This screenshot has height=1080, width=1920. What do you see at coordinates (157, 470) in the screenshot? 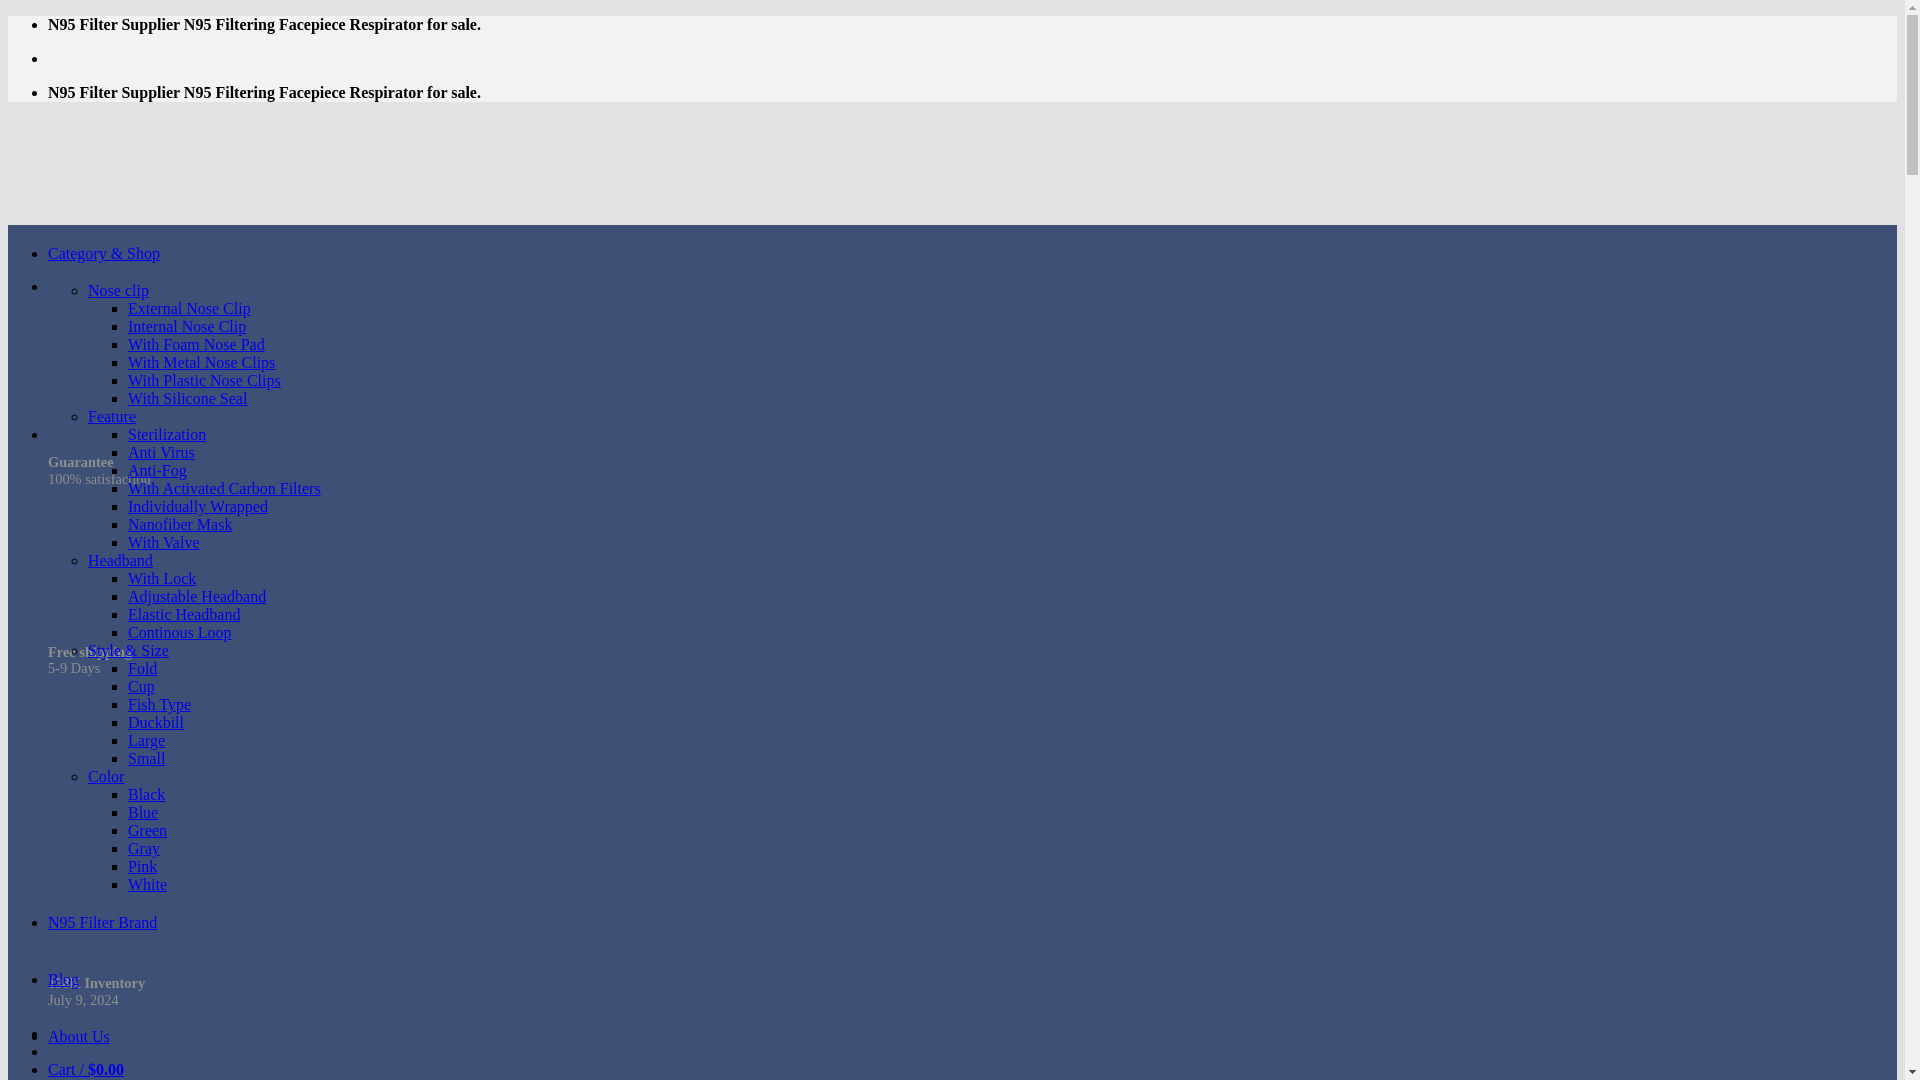
I see `Anti-Fog` at bounding box center [157, 470].